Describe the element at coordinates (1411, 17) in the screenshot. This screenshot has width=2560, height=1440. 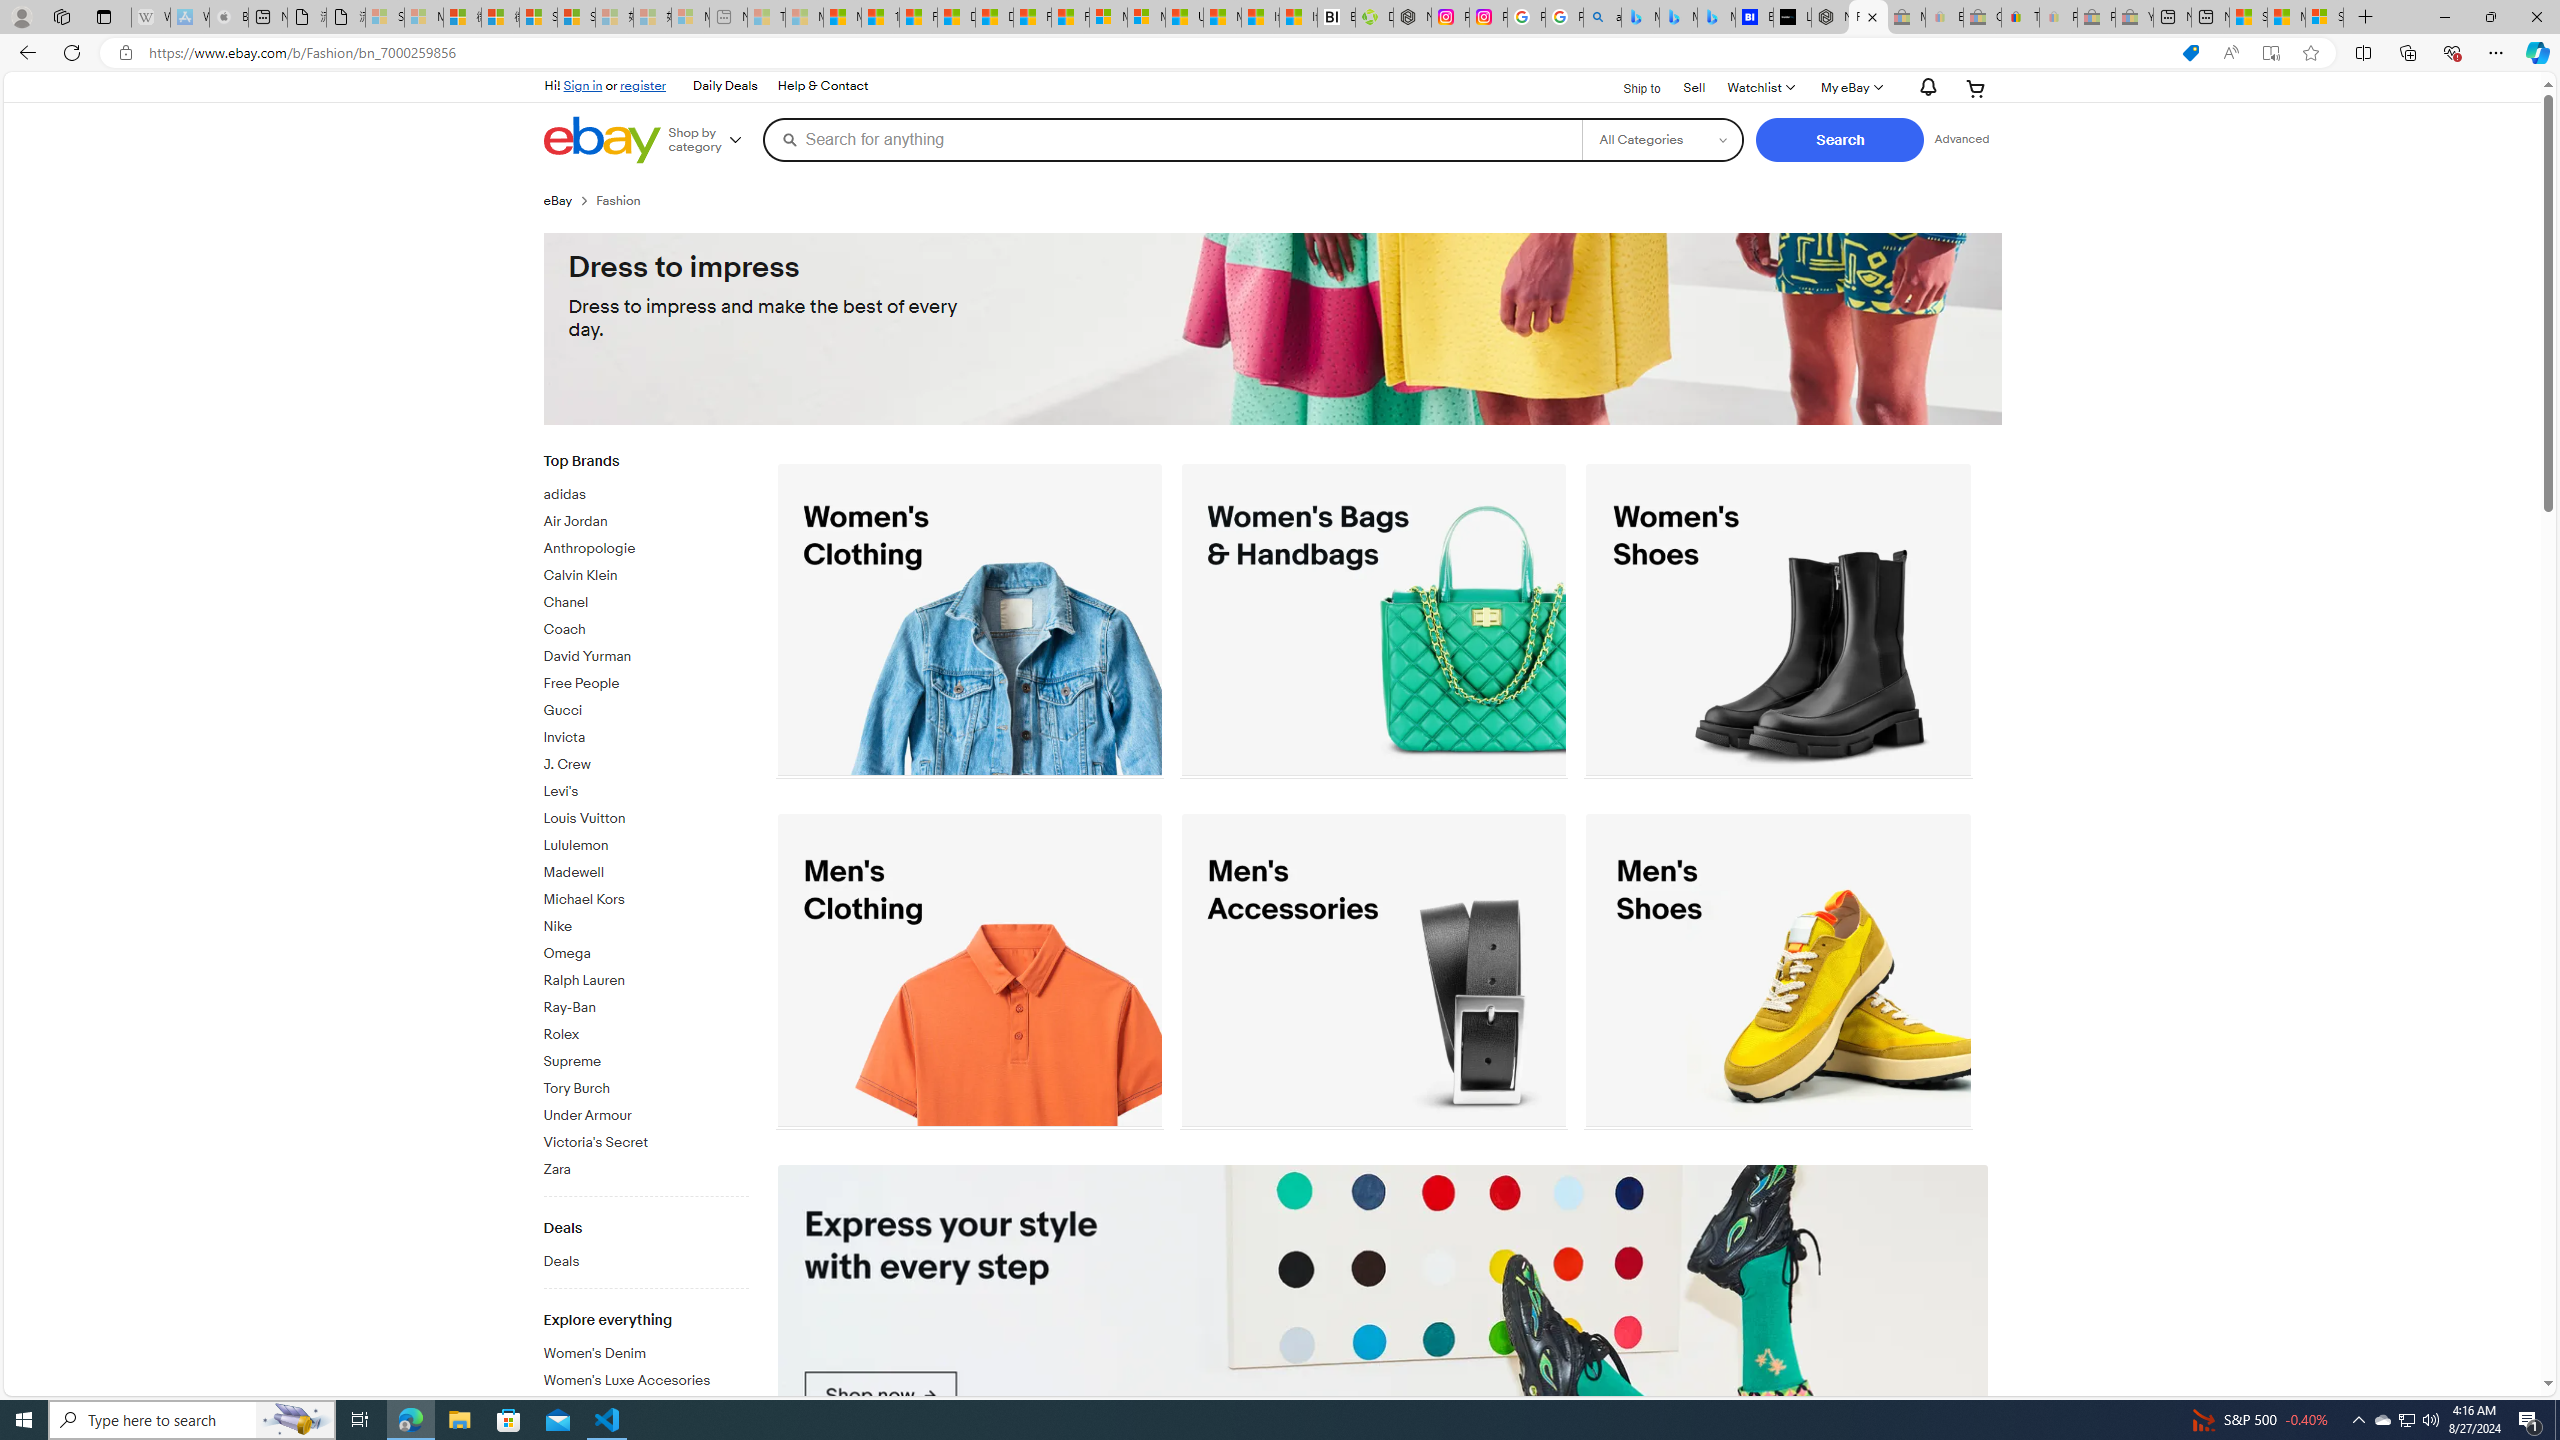
I see `Nordace - Nordace Edin Collection` at that location.